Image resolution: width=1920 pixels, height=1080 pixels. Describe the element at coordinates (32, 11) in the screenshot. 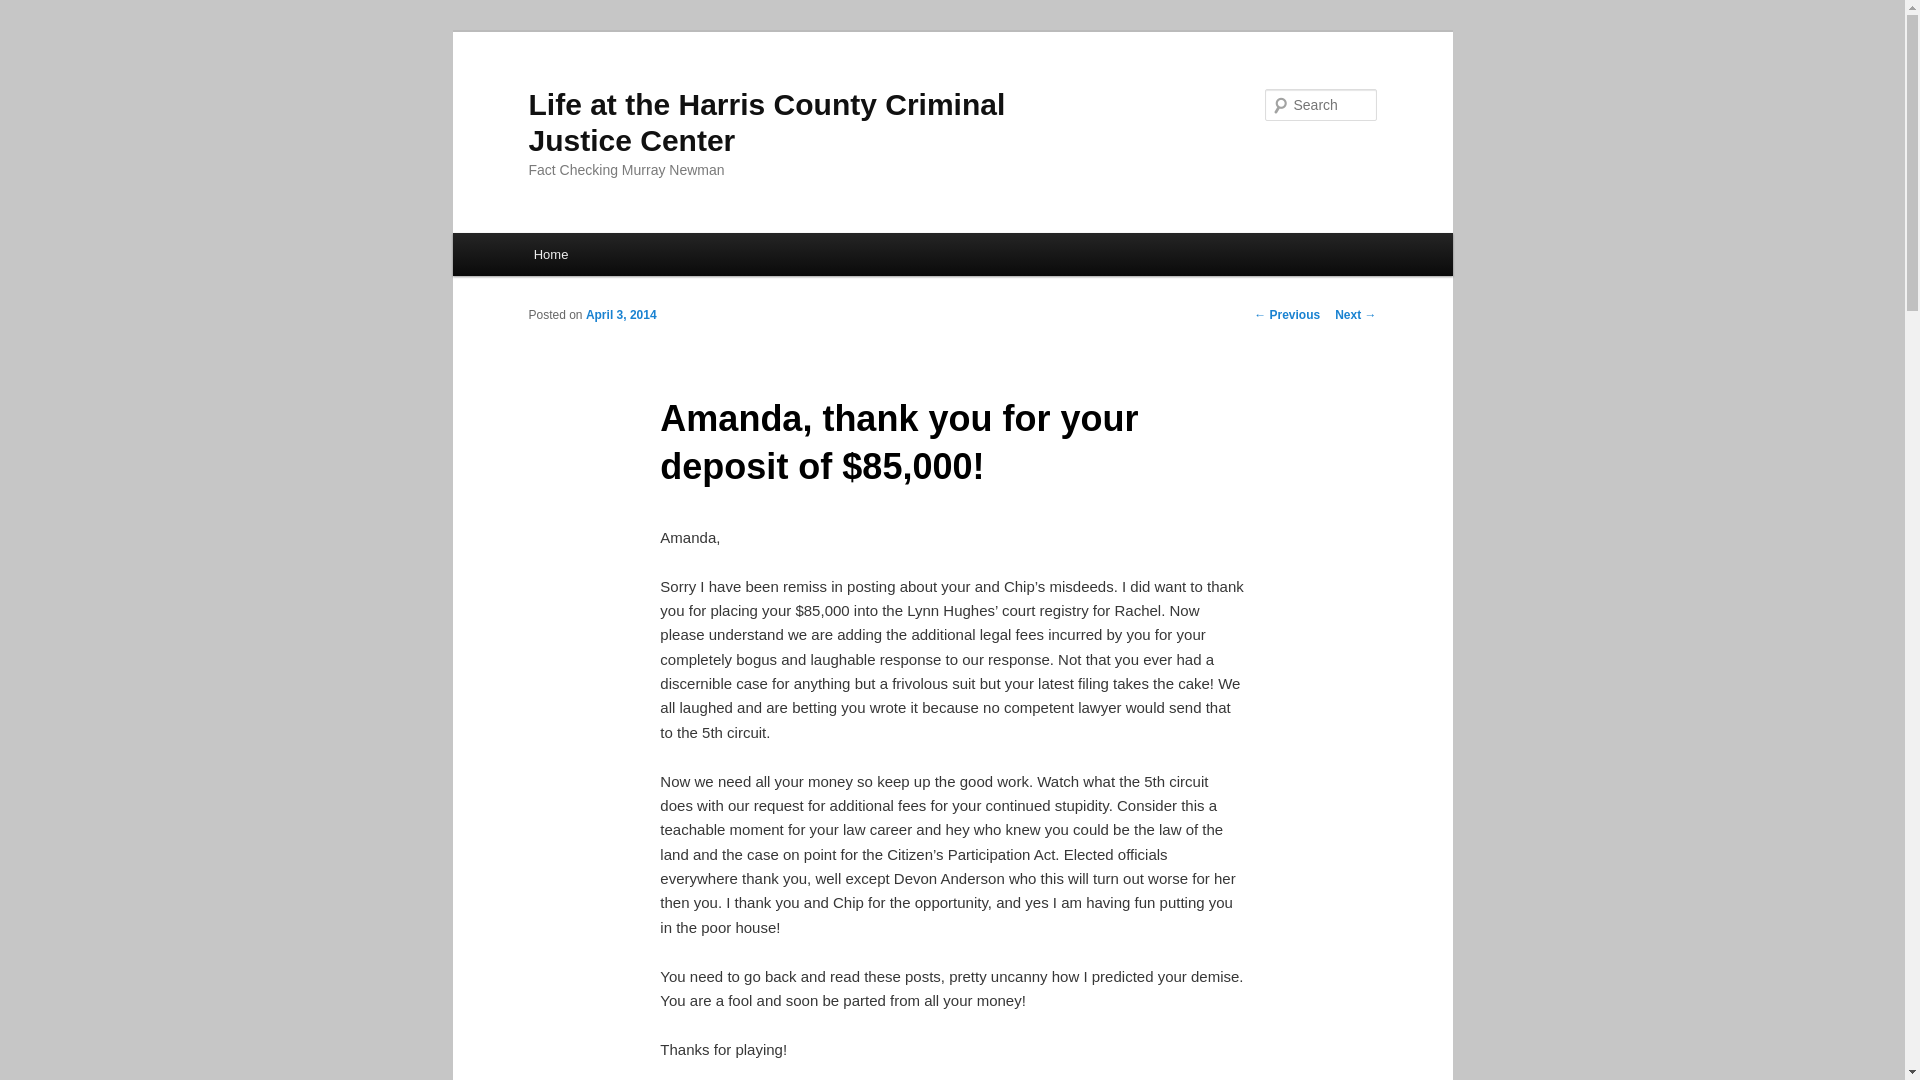

I see `Search` at that location.